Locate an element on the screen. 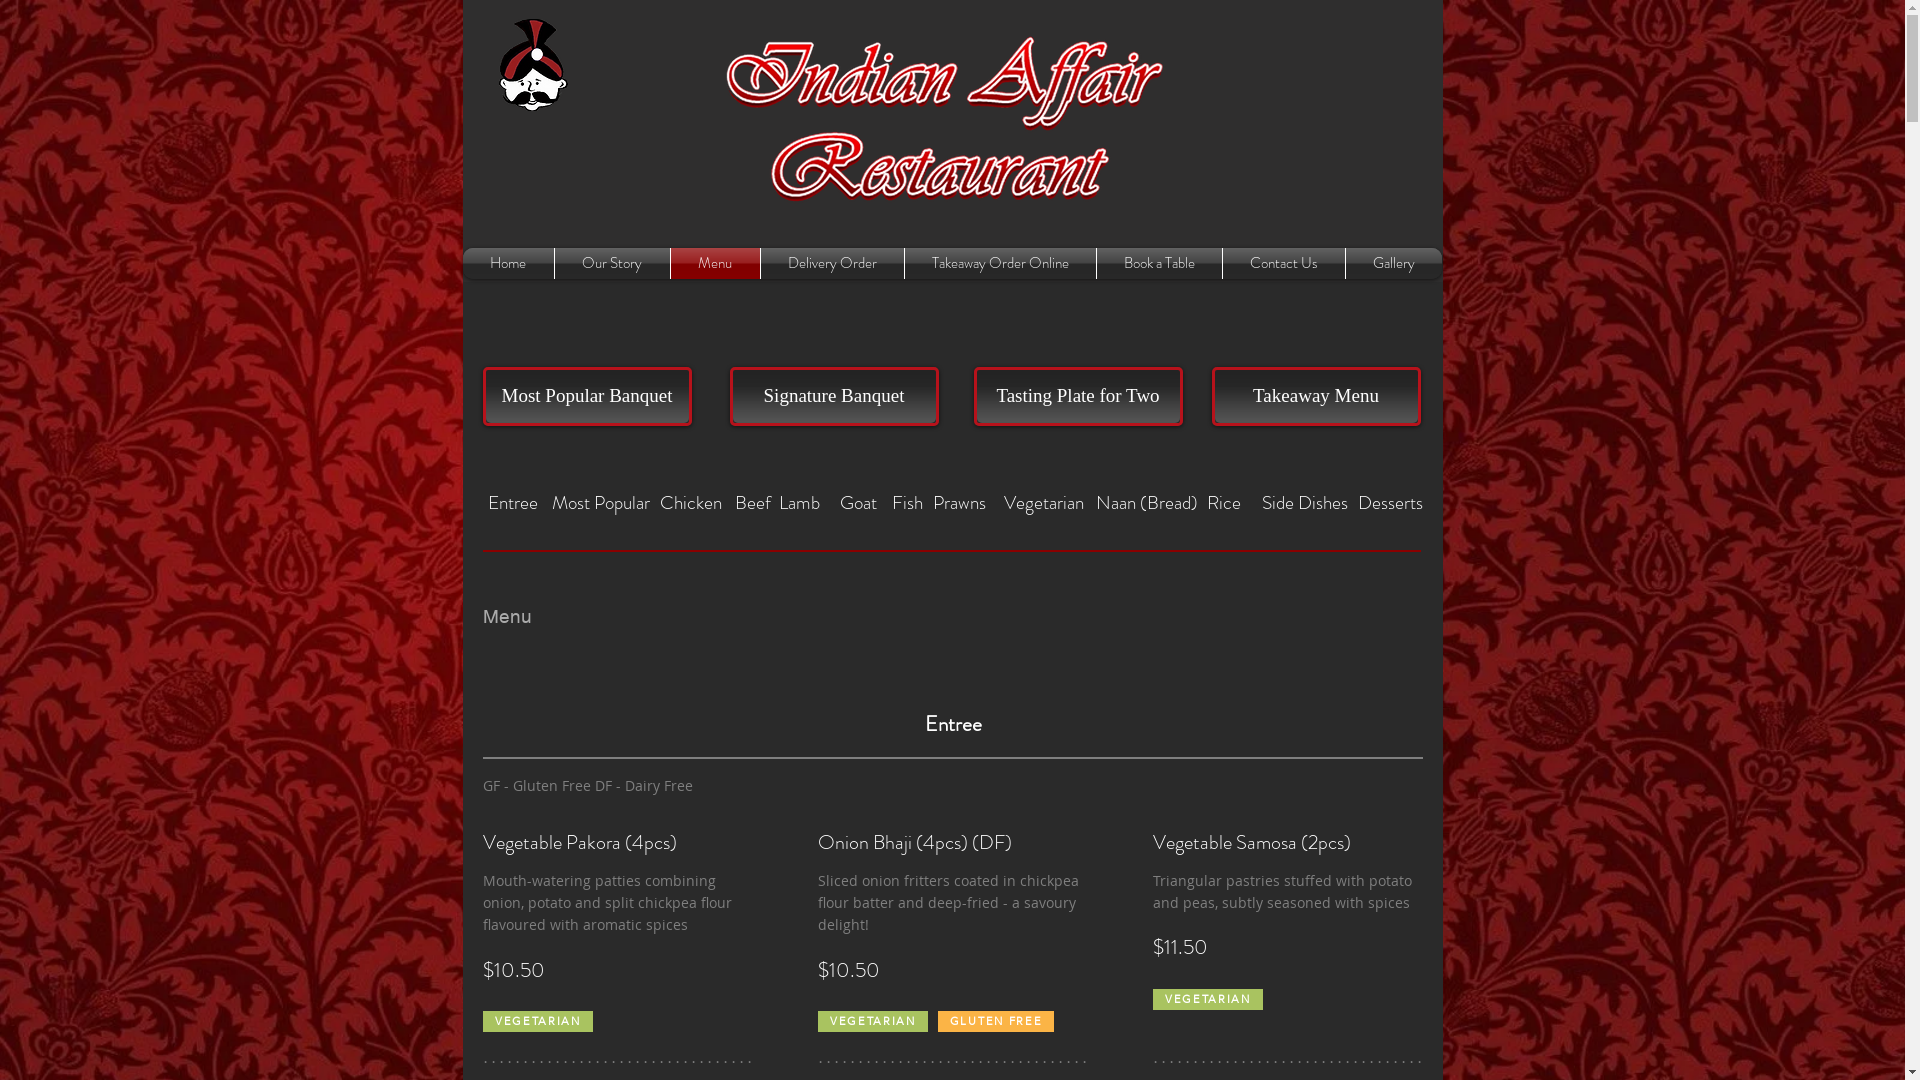 This screenshot has width=1920, height=1080. Beef is located at coordinates (752, 503).